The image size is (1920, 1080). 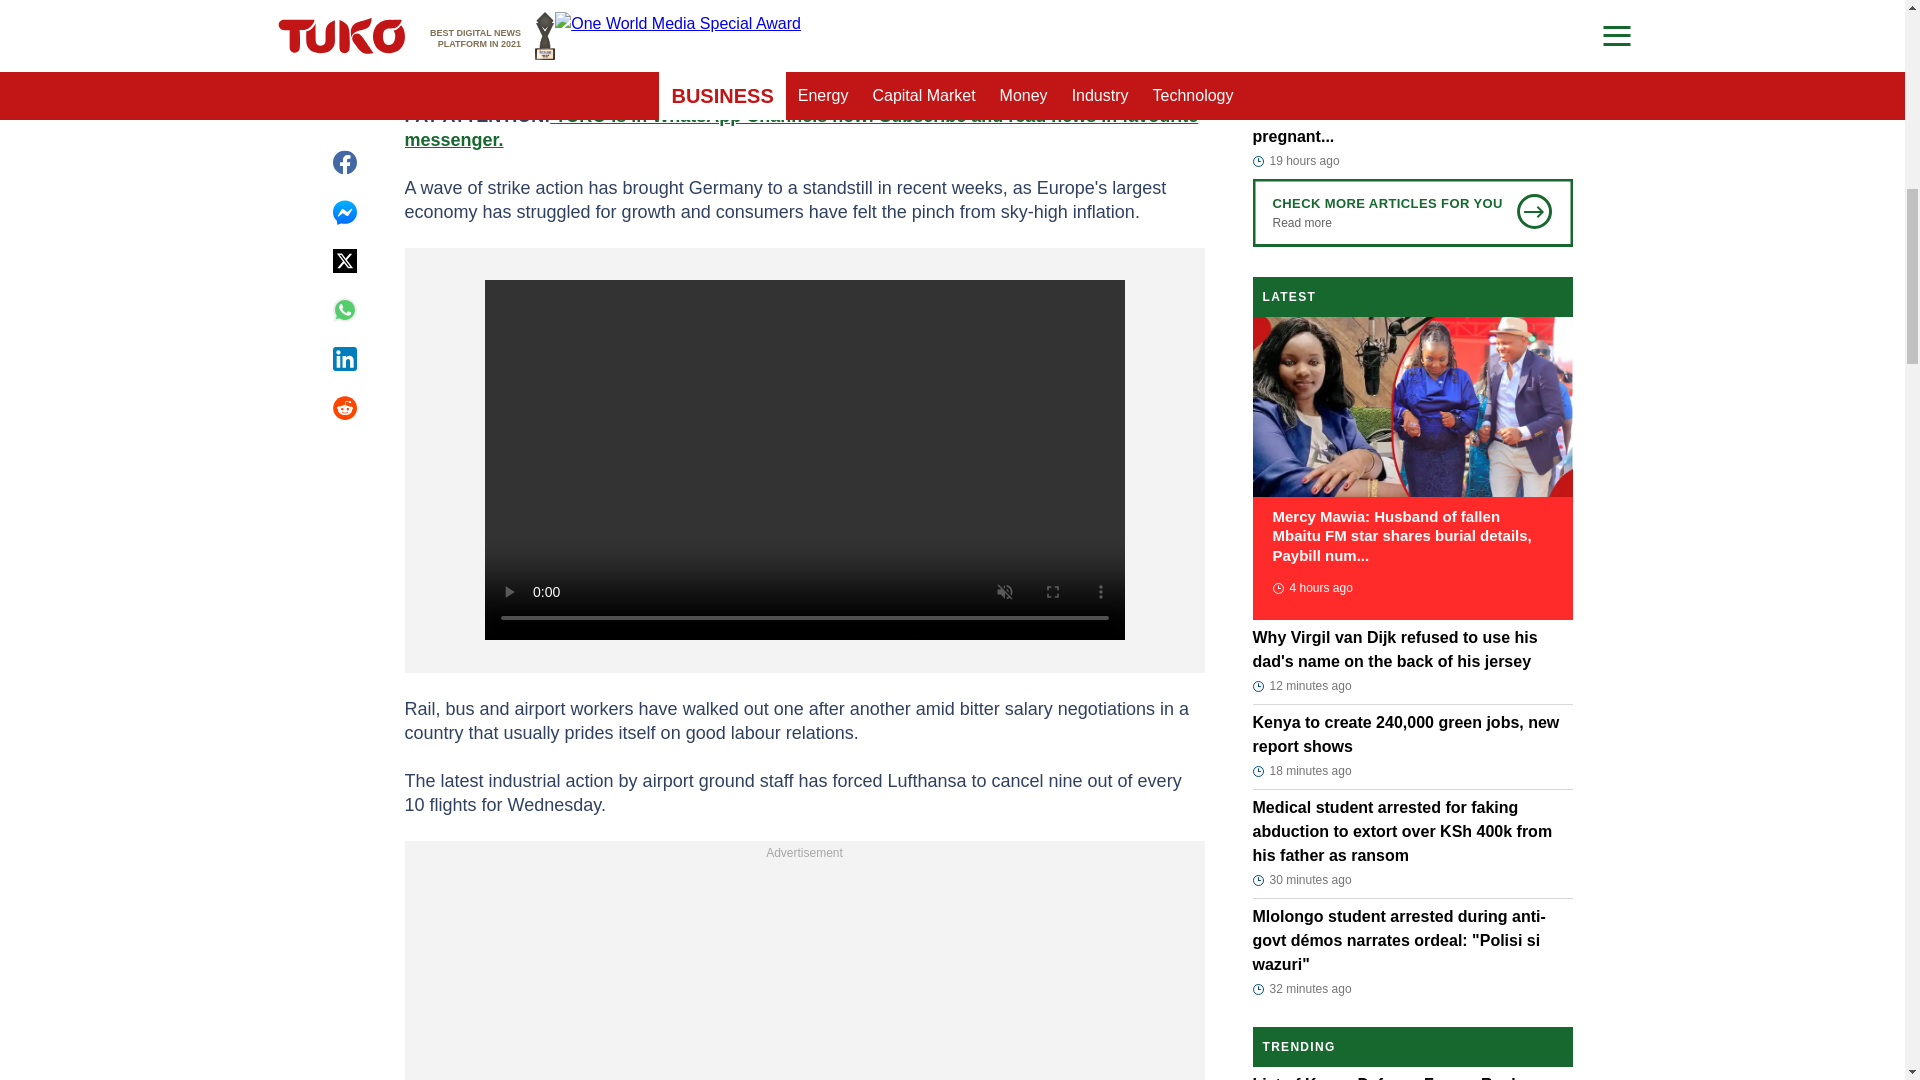 I want to click on 3rd party ad content, so click(x=804, y=972).